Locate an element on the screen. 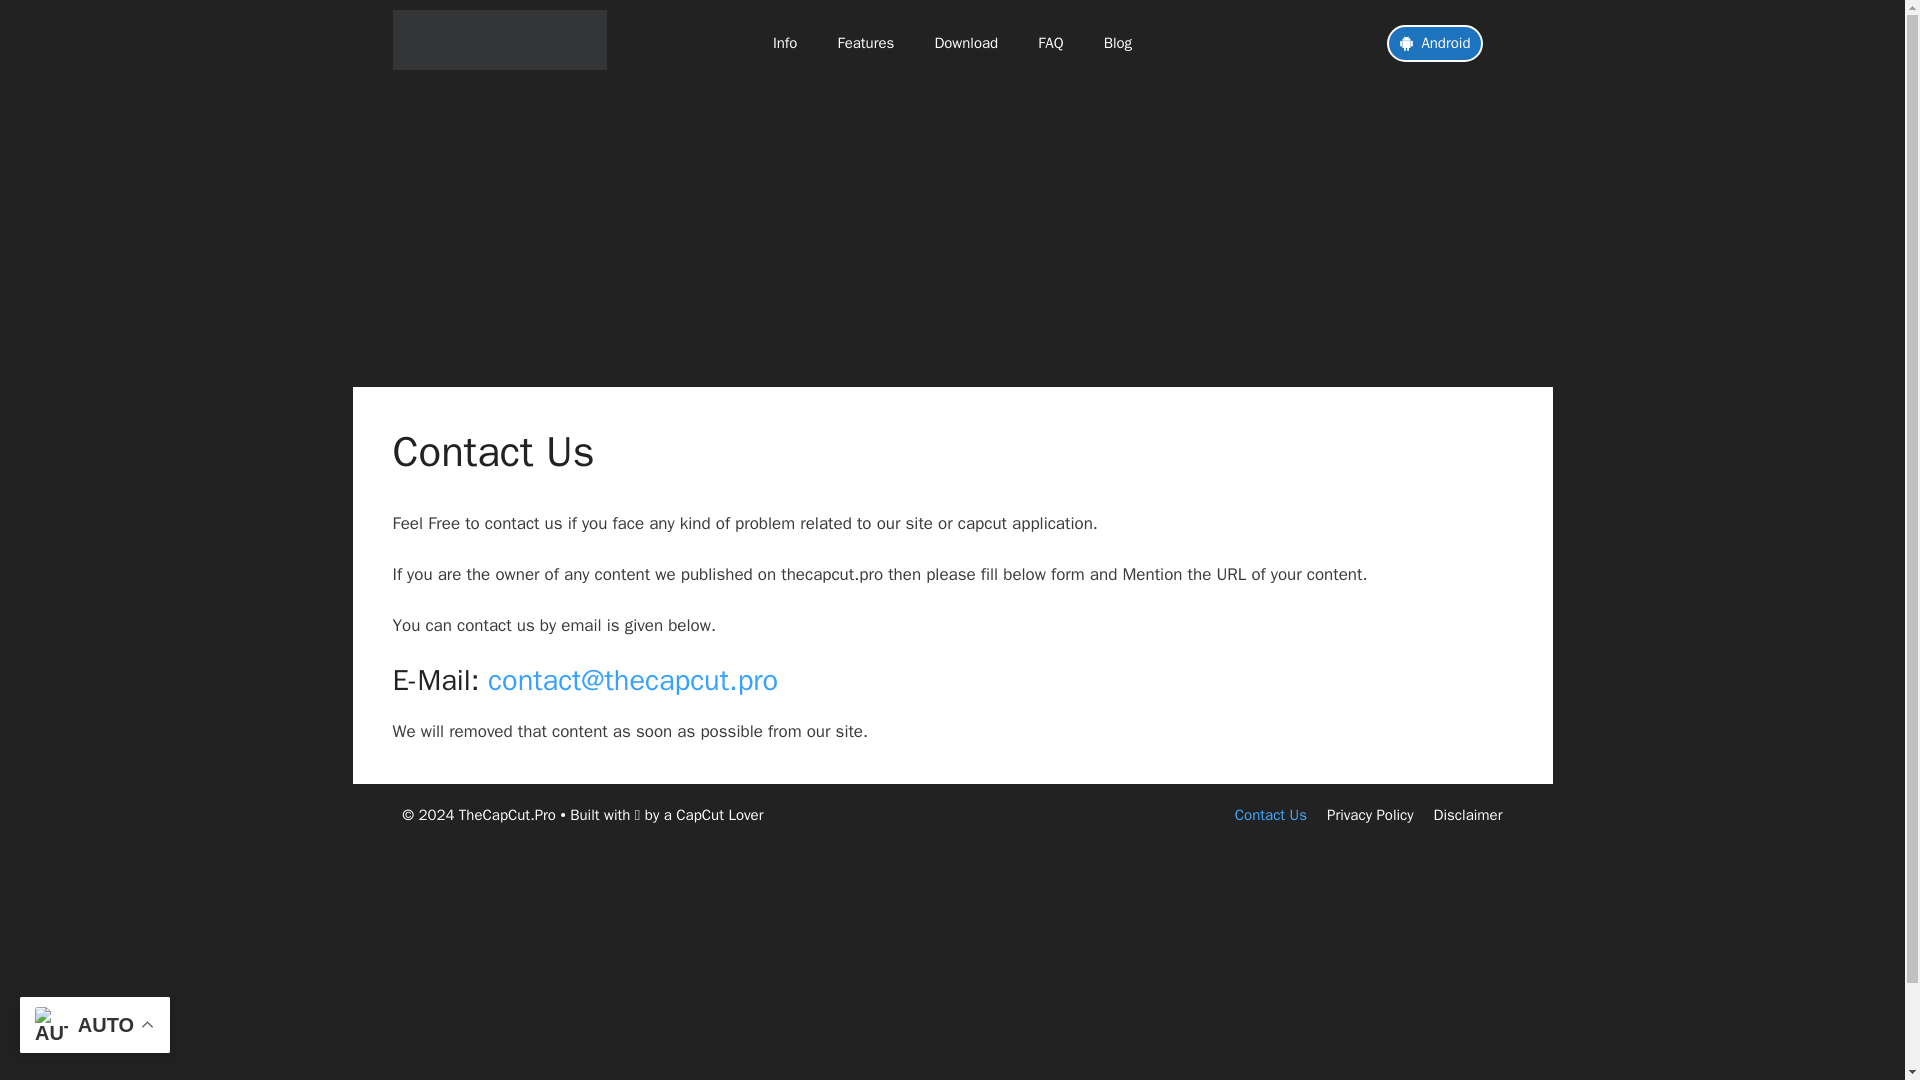 The width and height of the screenshot is (1920, 1080). Features is located at coordinates (865, 42).